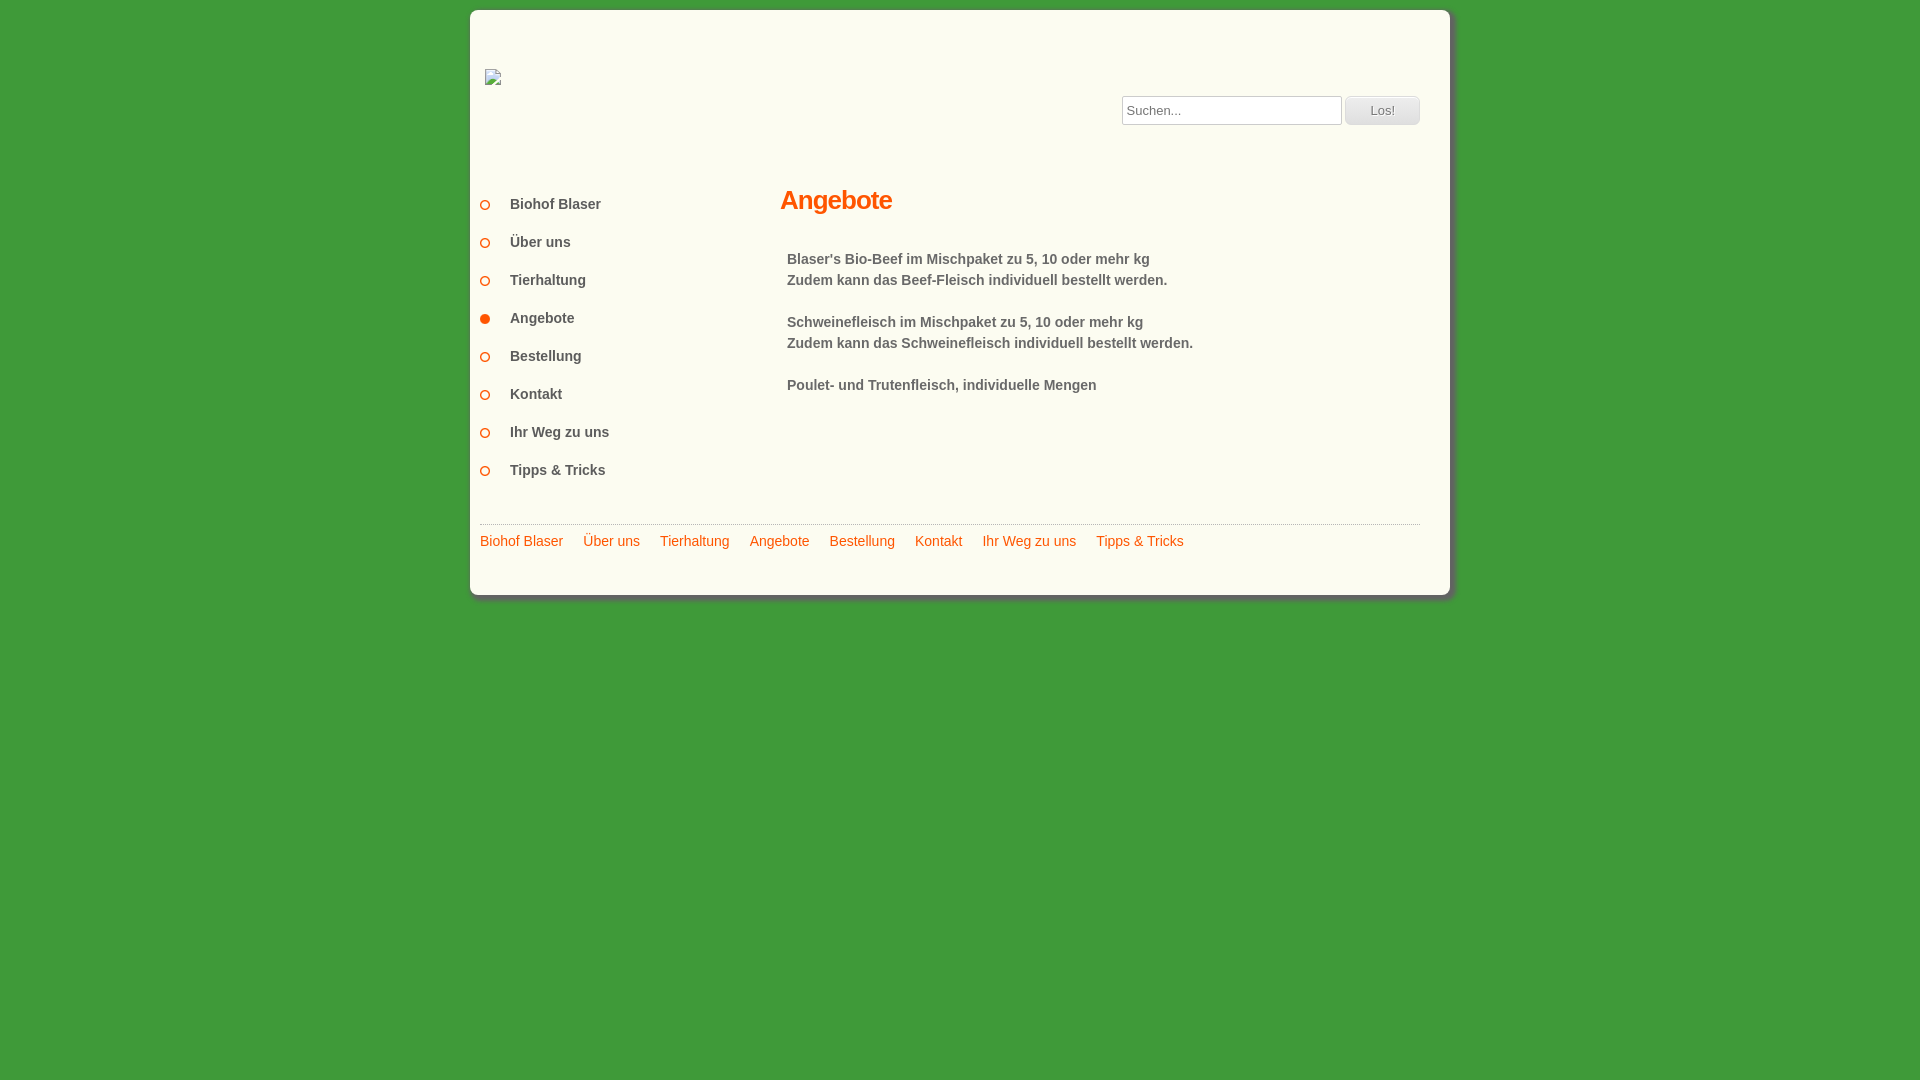 The width and height of the screenshot is (1920, 1080). What do you see at coordinates (1140, 541) in the screenshot?
I see `Tipps & Tricks` at bounding box center [1140, 541].